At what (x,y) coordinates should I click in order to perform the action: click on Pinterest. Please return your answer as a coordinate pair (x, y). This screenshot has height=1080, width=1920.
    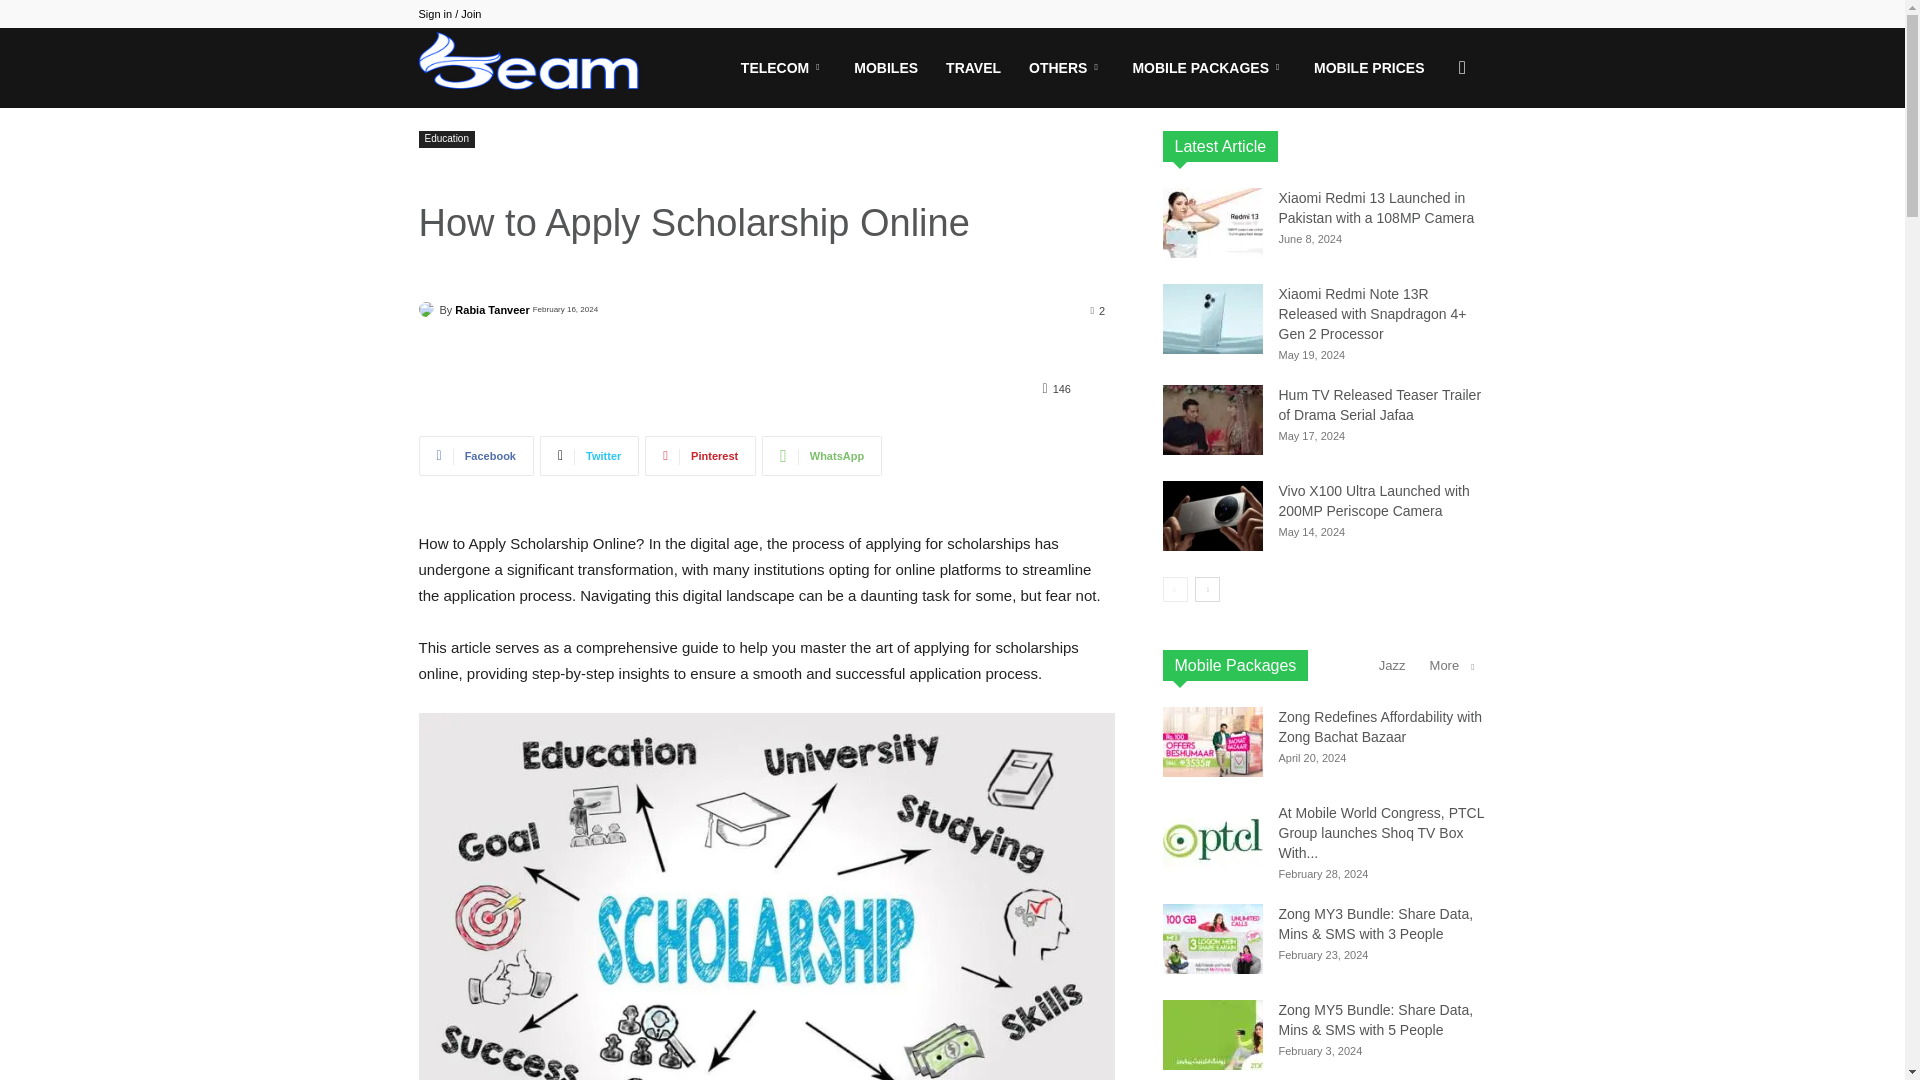
    Looking at the image, I should click on (700, 456).